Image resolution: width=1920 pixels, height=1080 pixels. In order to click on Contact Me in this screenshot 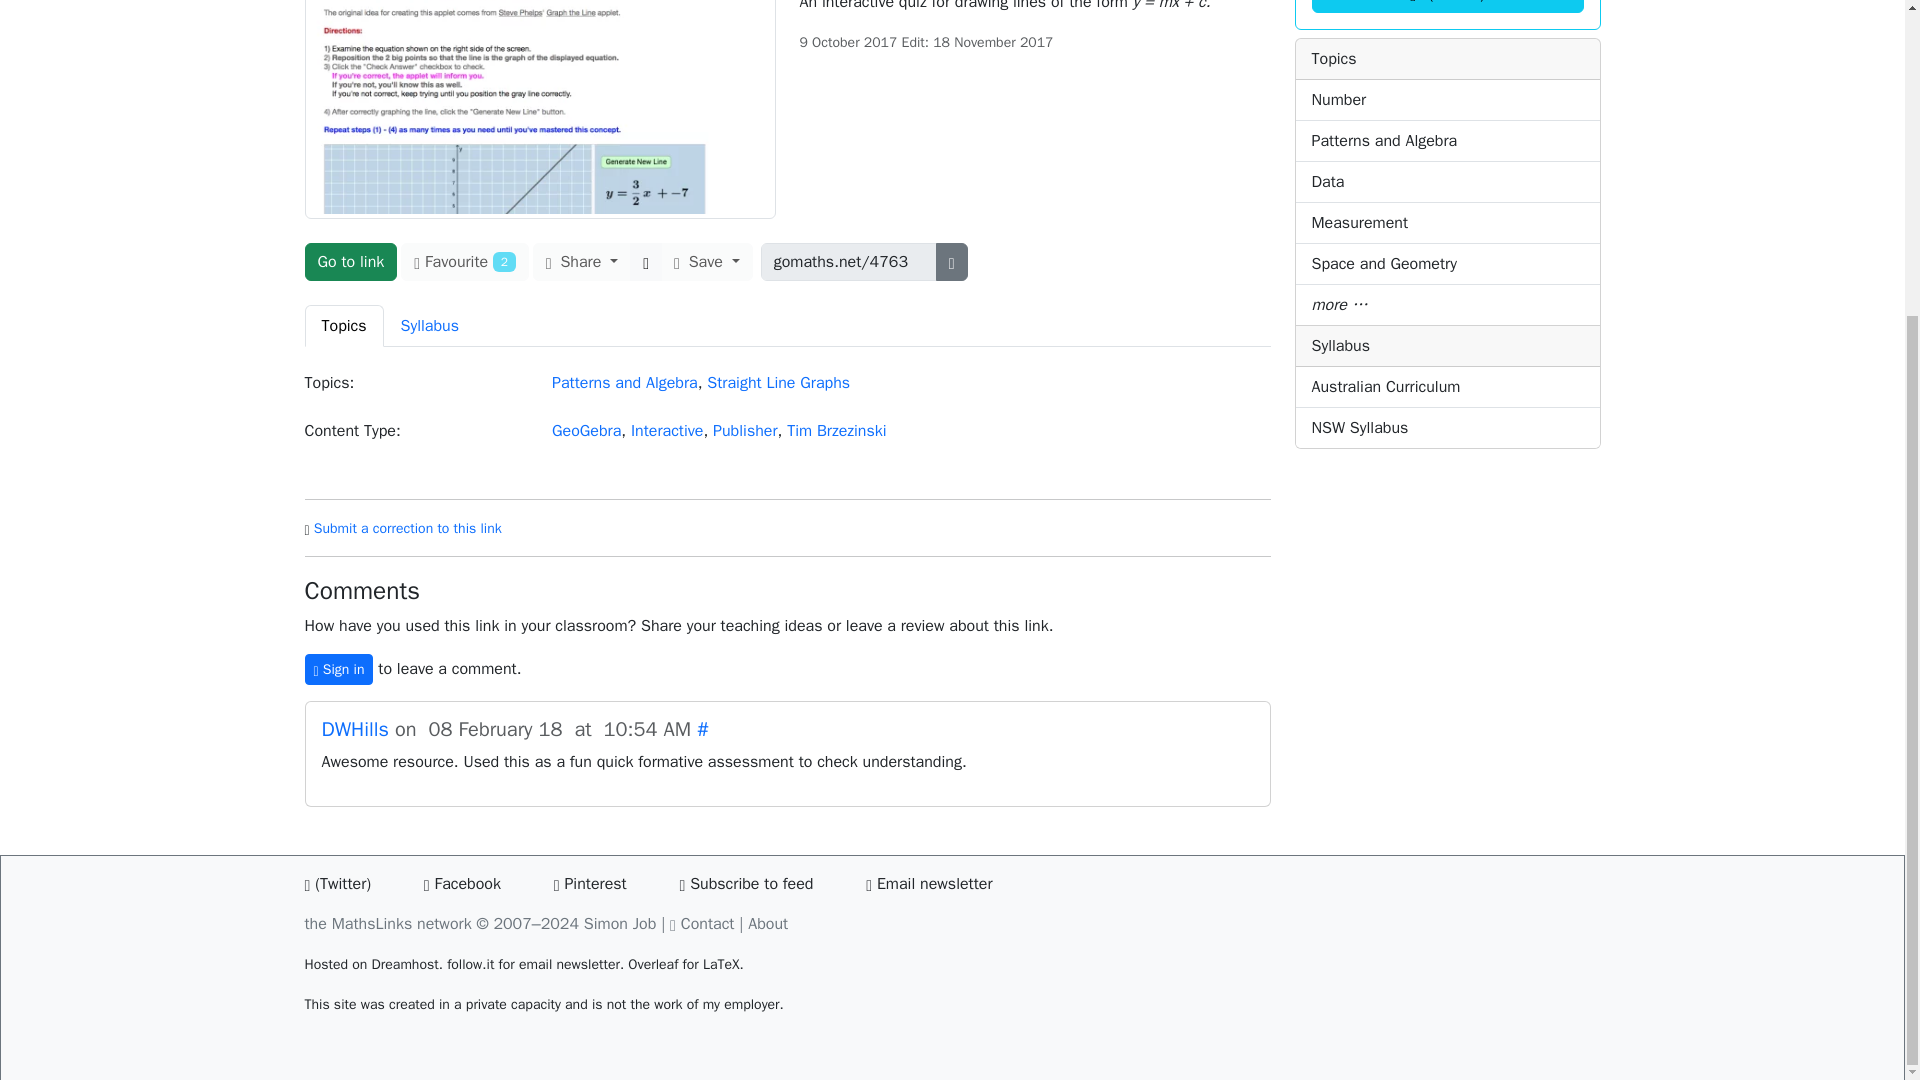, I will do `click(708, 924)`.